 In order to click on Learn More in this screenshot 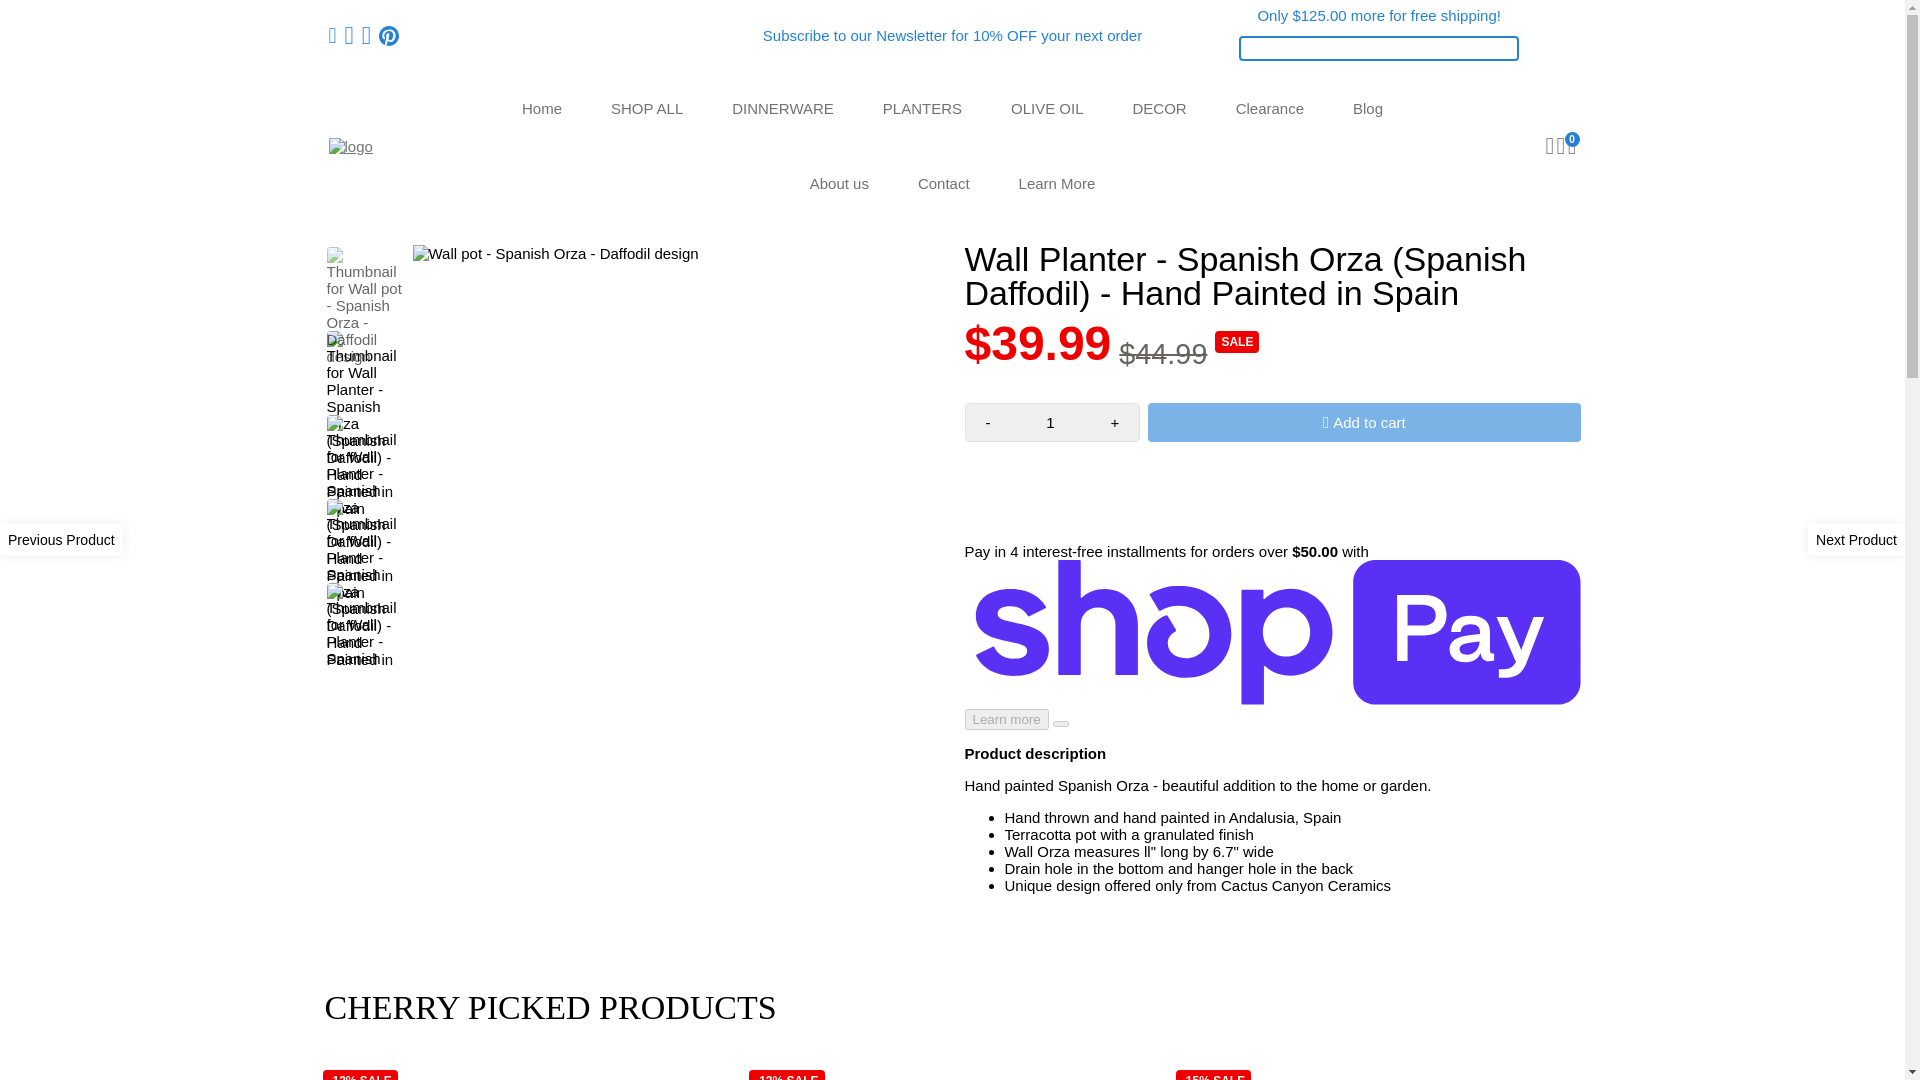, I will do `click(1056, 183)`.